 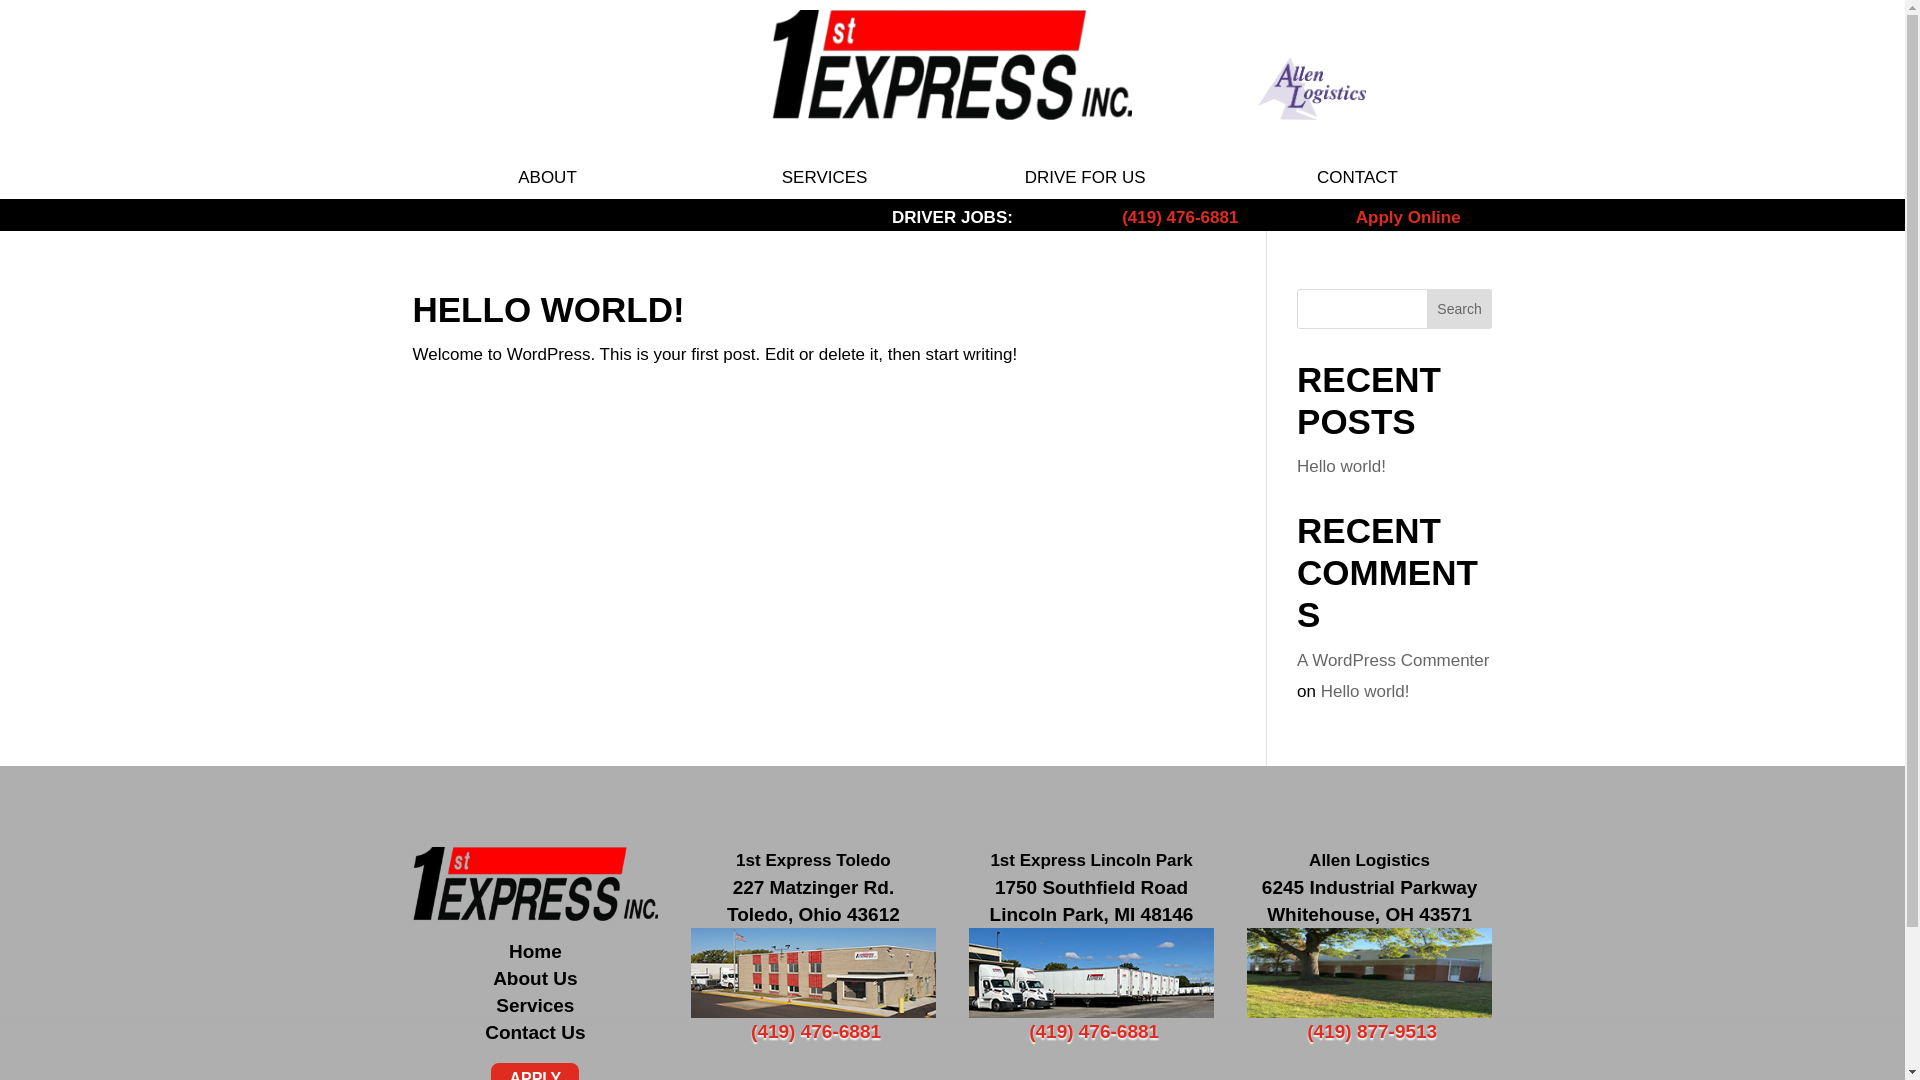 What do you see at coordinates (1312, 88) in the screenshot?
I see `Allen Logo` at bounding box center [1312, 88].